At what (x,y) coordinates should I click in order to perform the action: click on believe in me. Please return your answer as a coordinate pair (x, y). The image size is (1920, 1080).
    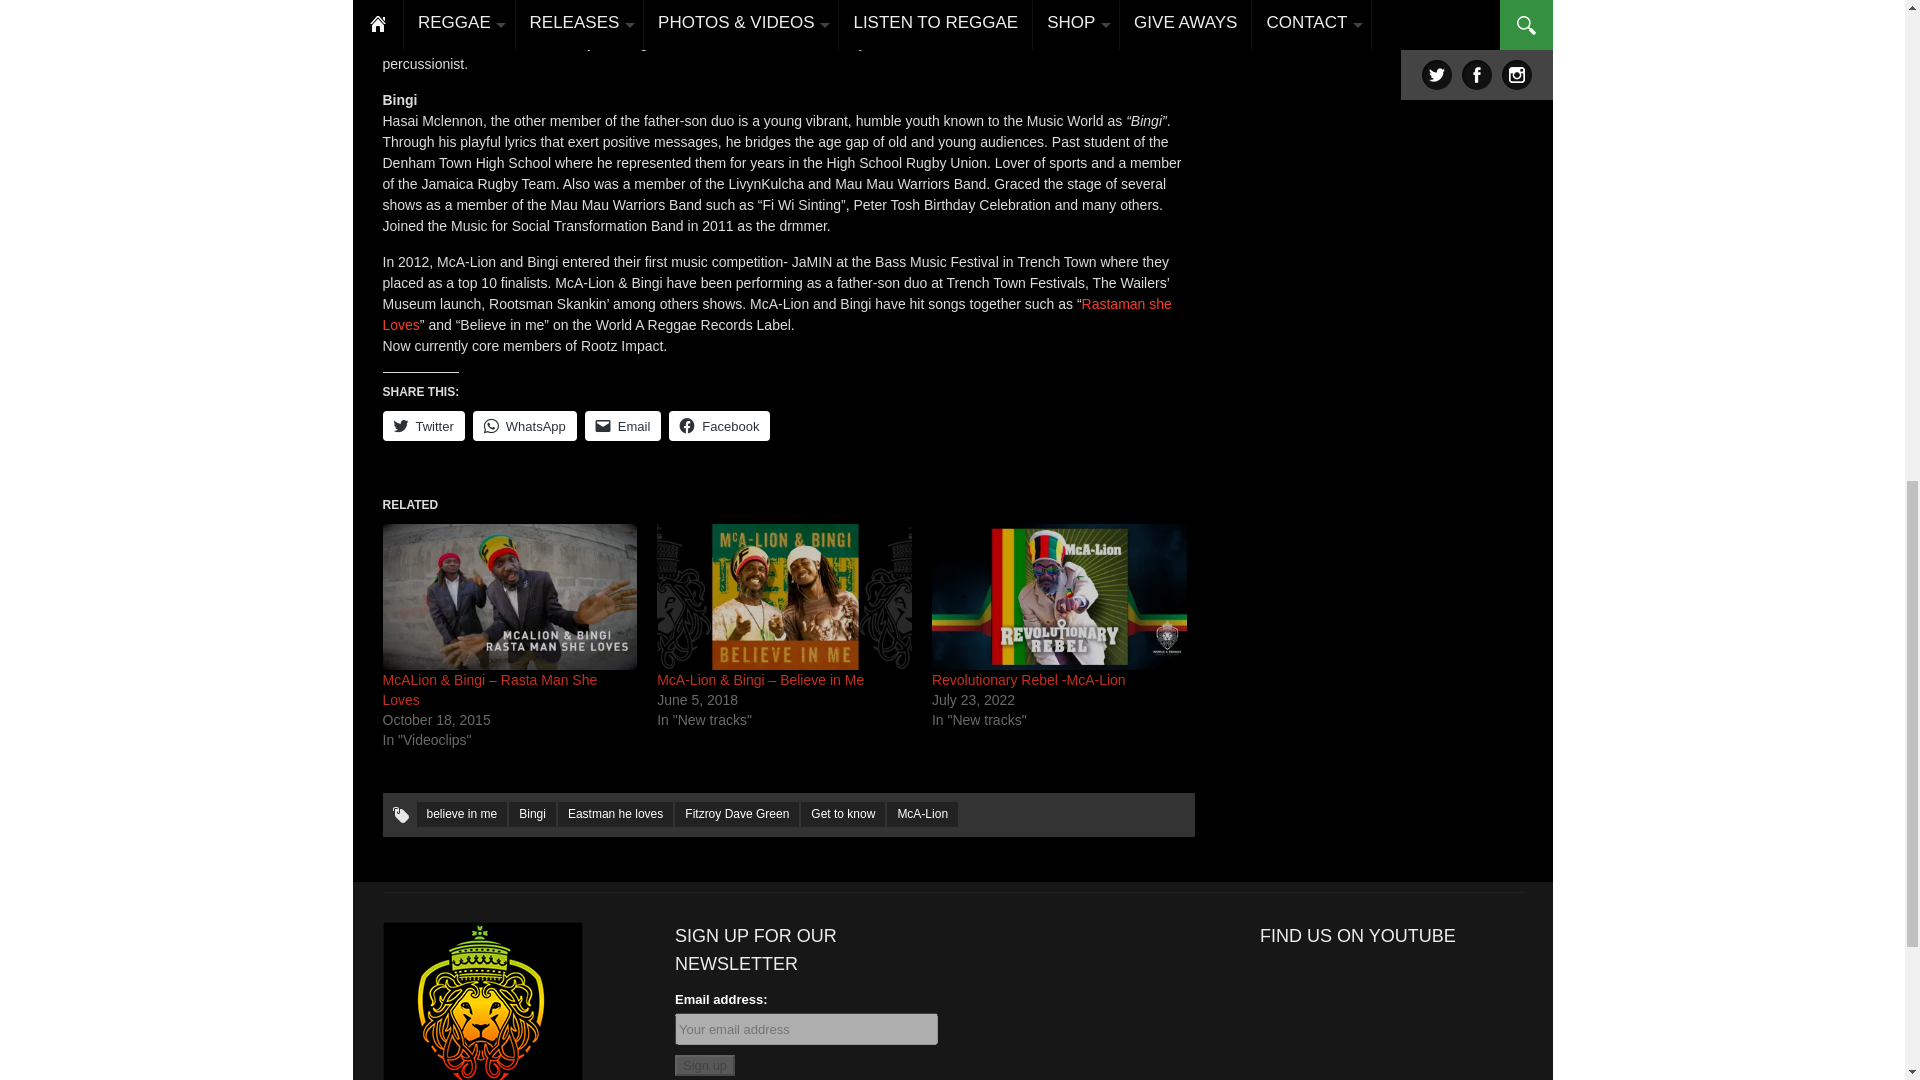
    Looking at the image, I should click on (461, 814).